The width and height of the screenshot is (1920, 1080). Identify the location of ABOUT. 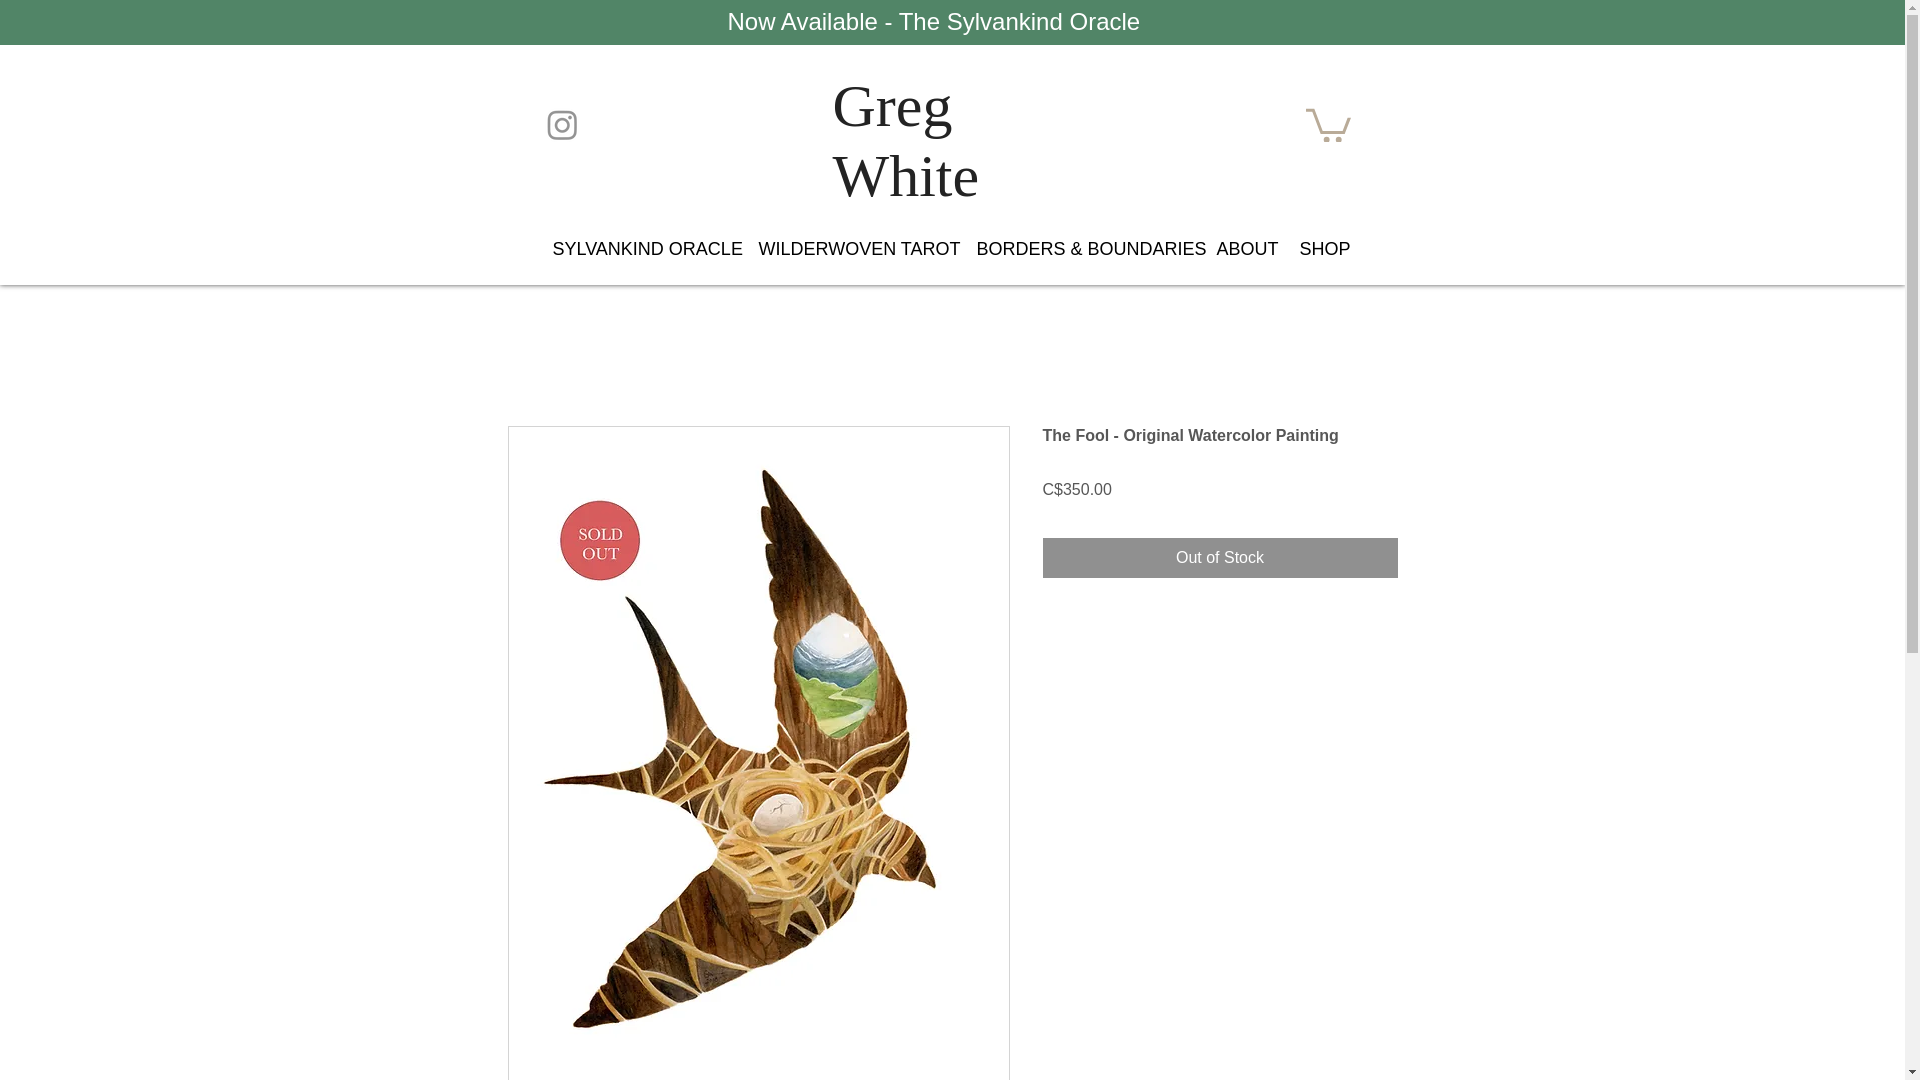
(1246, 248).